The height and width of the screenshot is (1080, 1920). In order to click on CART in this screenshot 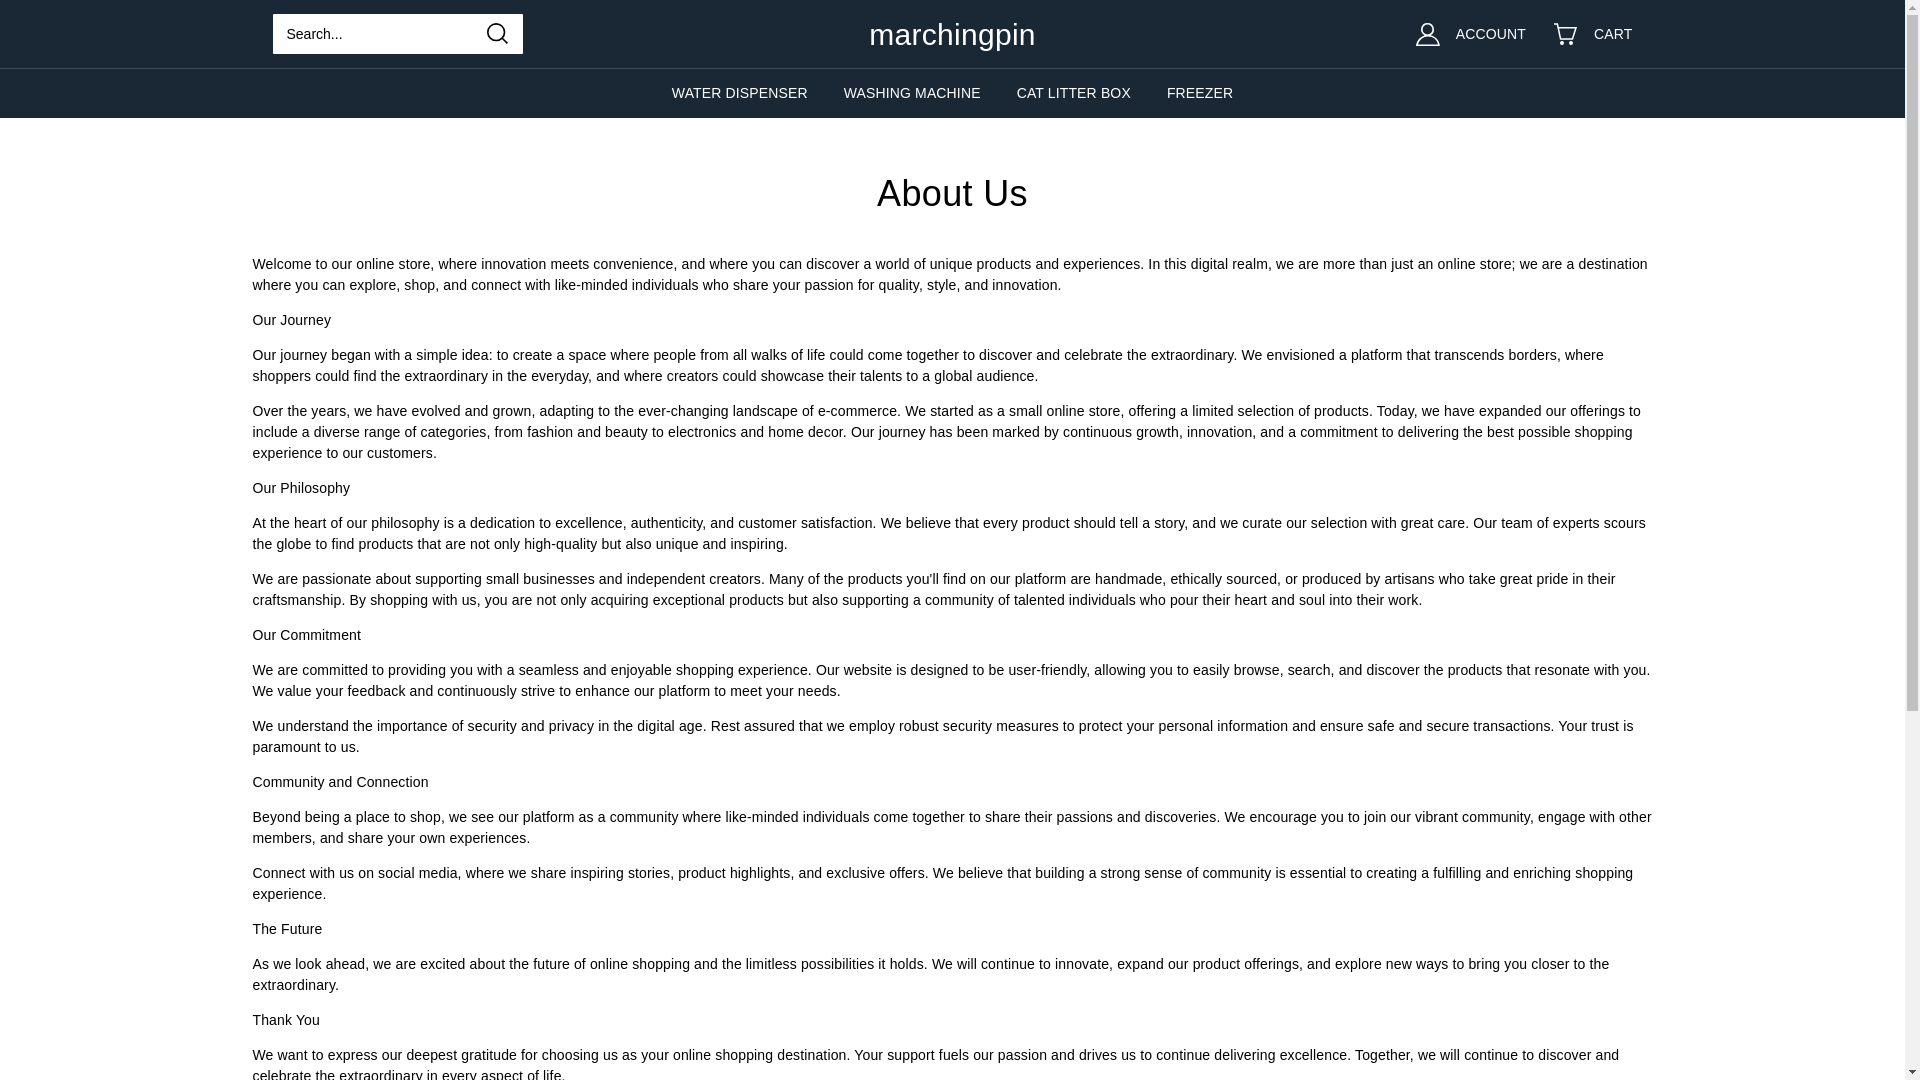, I will do `click(1605, 34)`.